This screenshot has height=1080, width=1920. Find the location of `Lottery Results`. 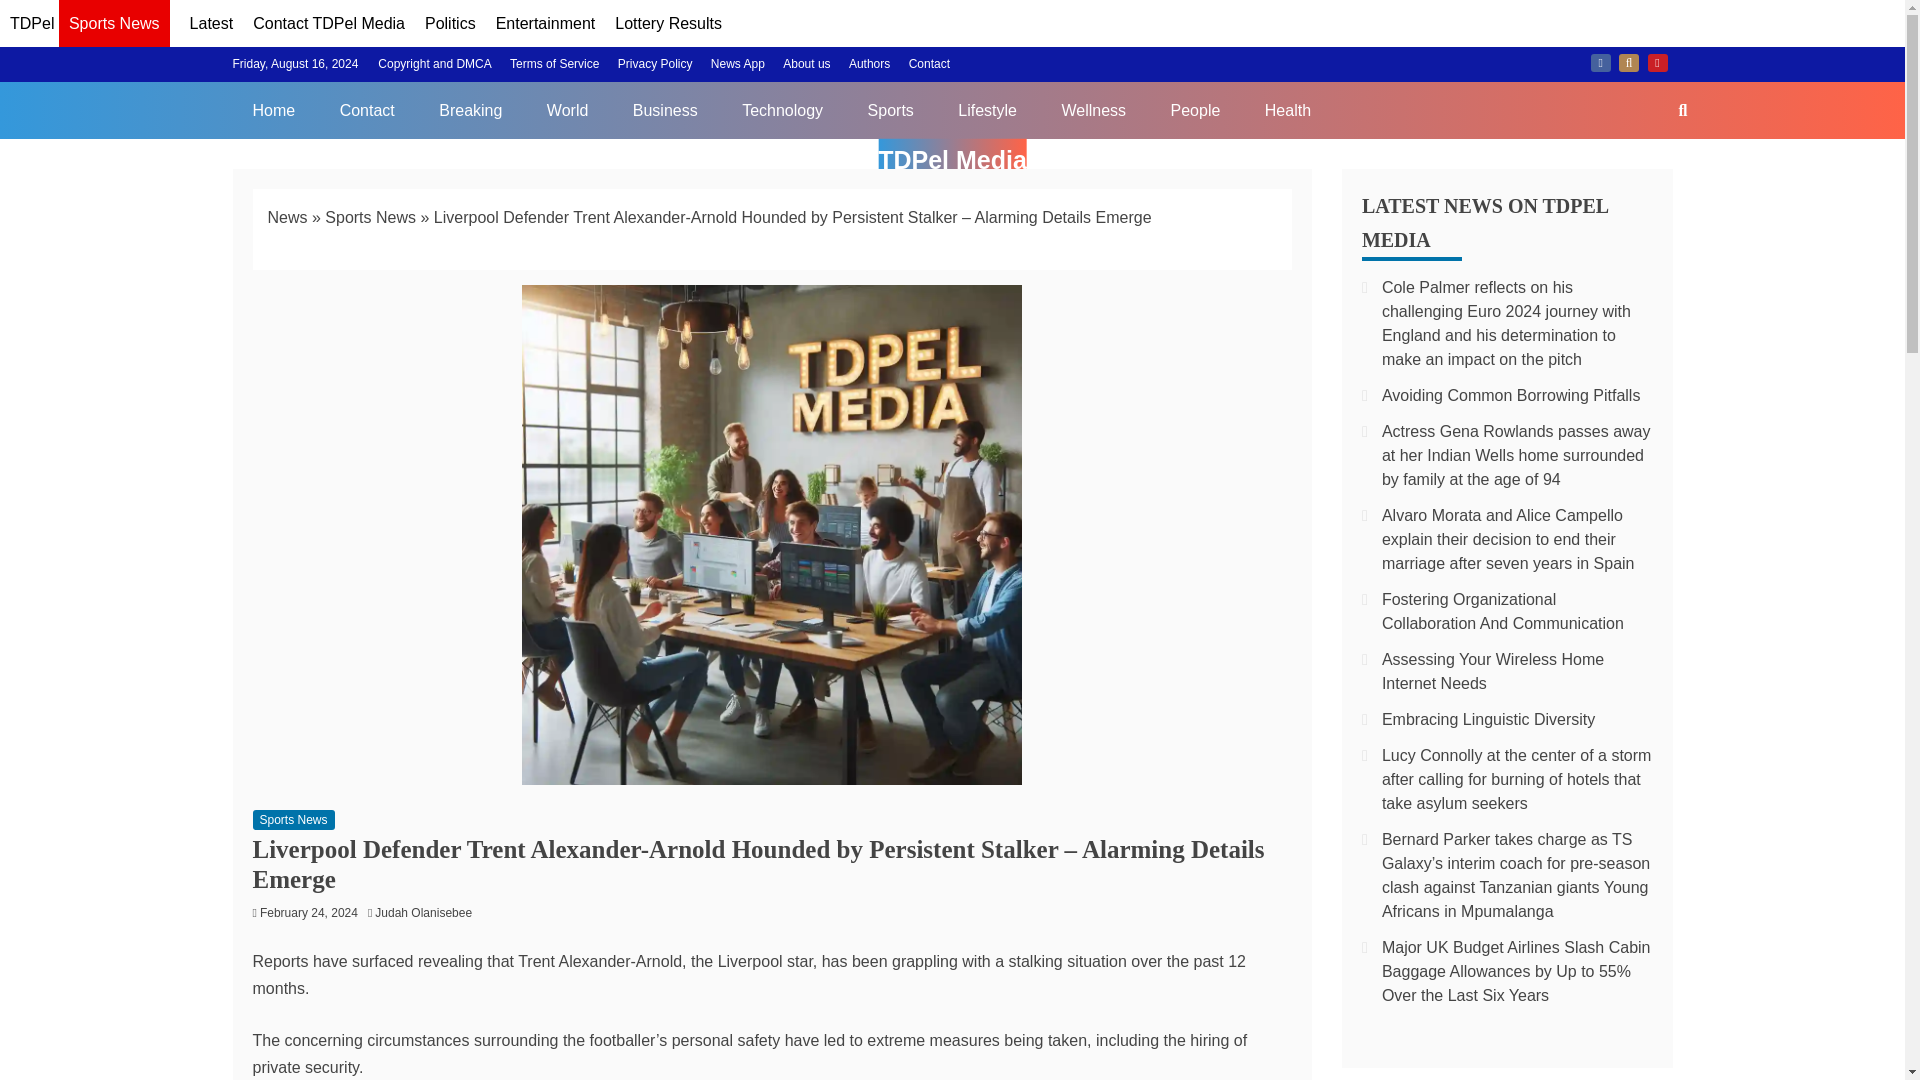

Lottery Results is located at coordinates (668, 24).